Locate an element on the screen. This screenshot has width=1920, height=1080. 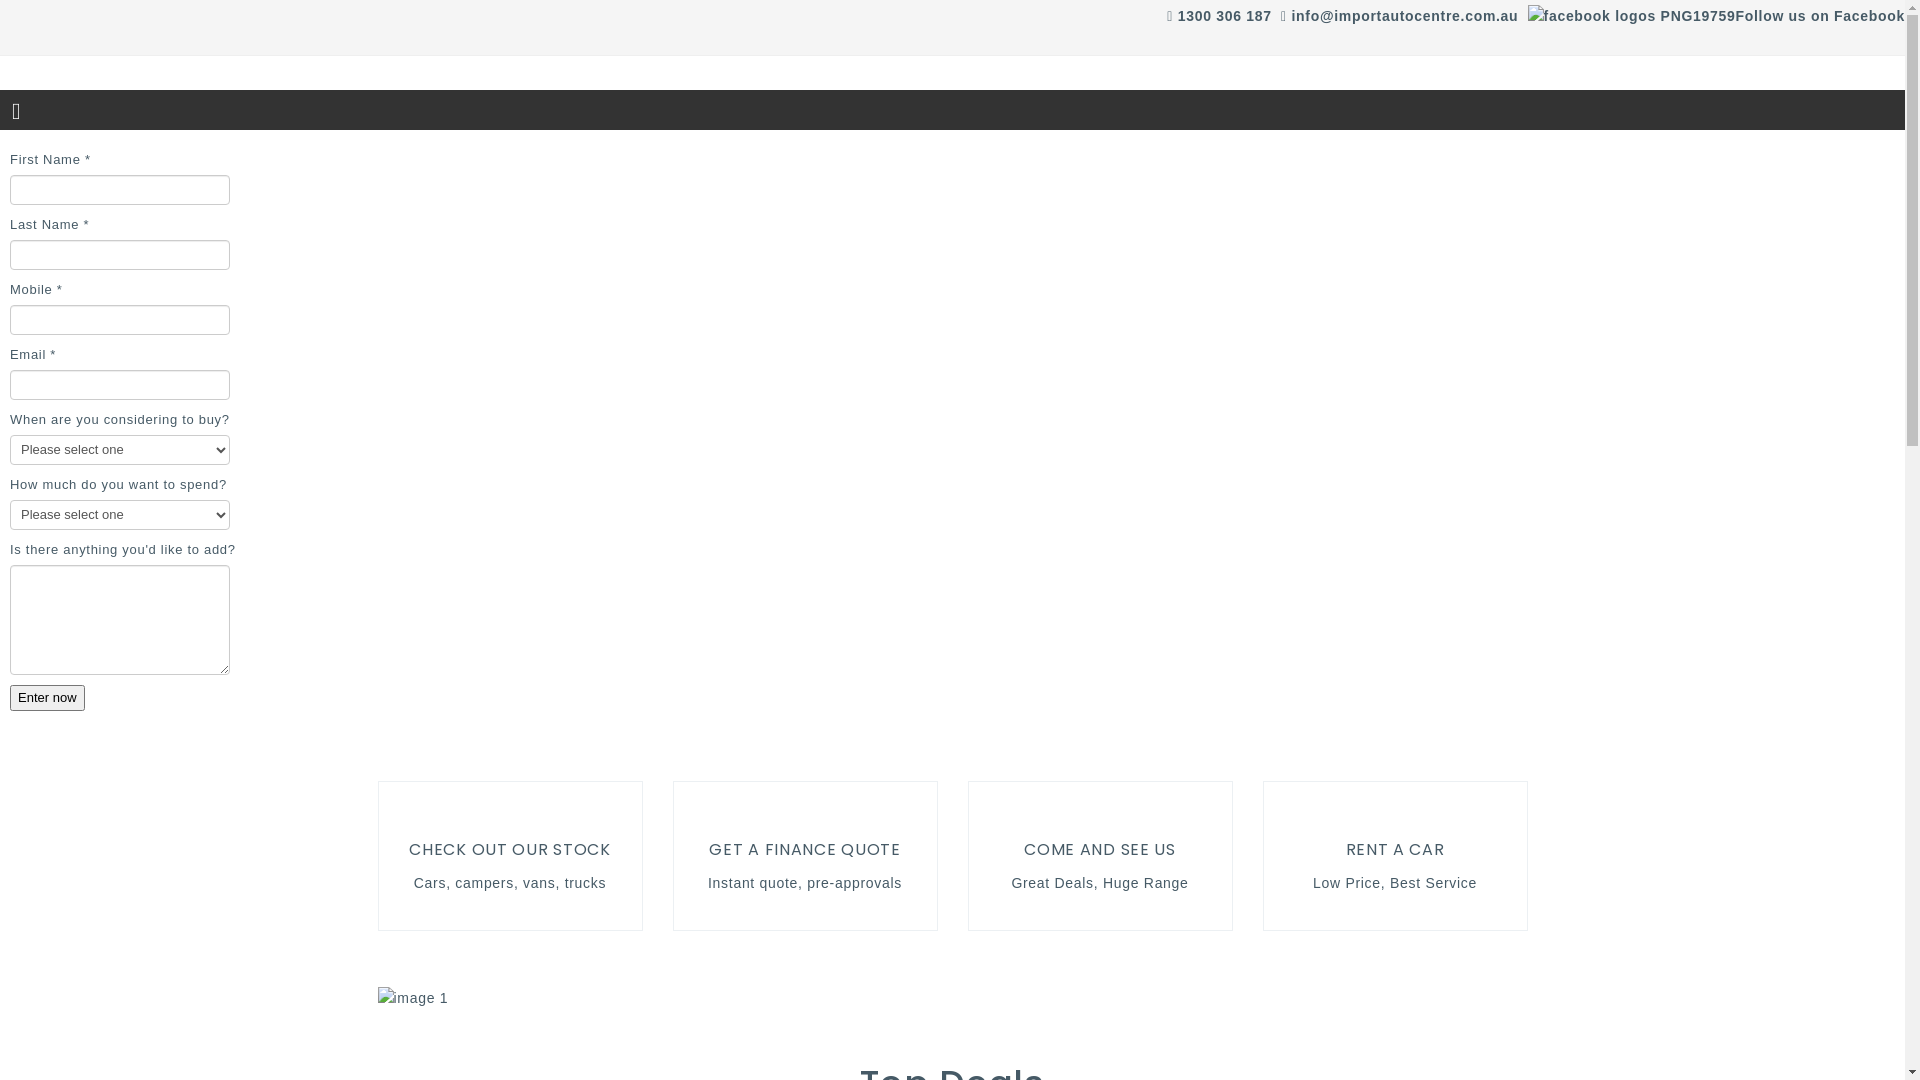
CHECK OUT OUR STOCK is located at coordinates (510, 850).